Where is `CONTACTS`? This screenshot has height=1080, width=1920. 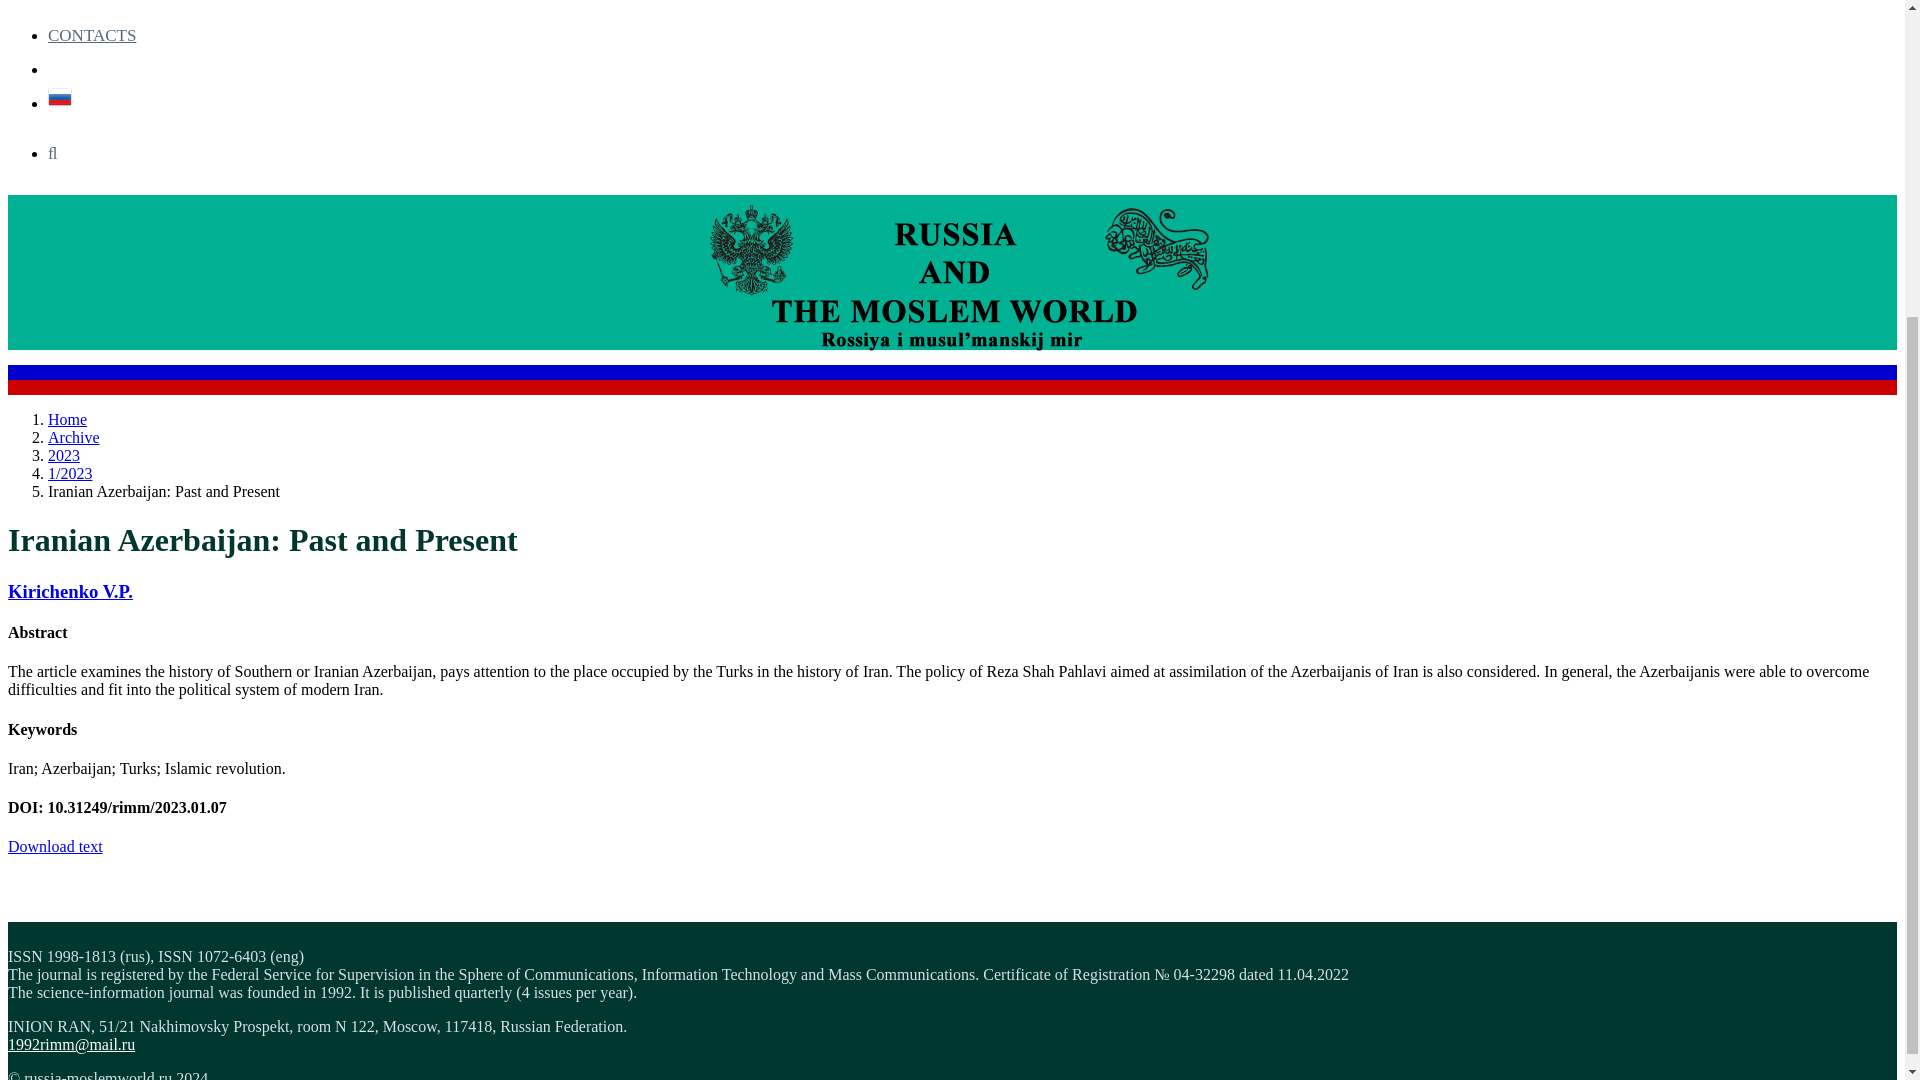 CONTACTS is located at coordinates (92, 35).